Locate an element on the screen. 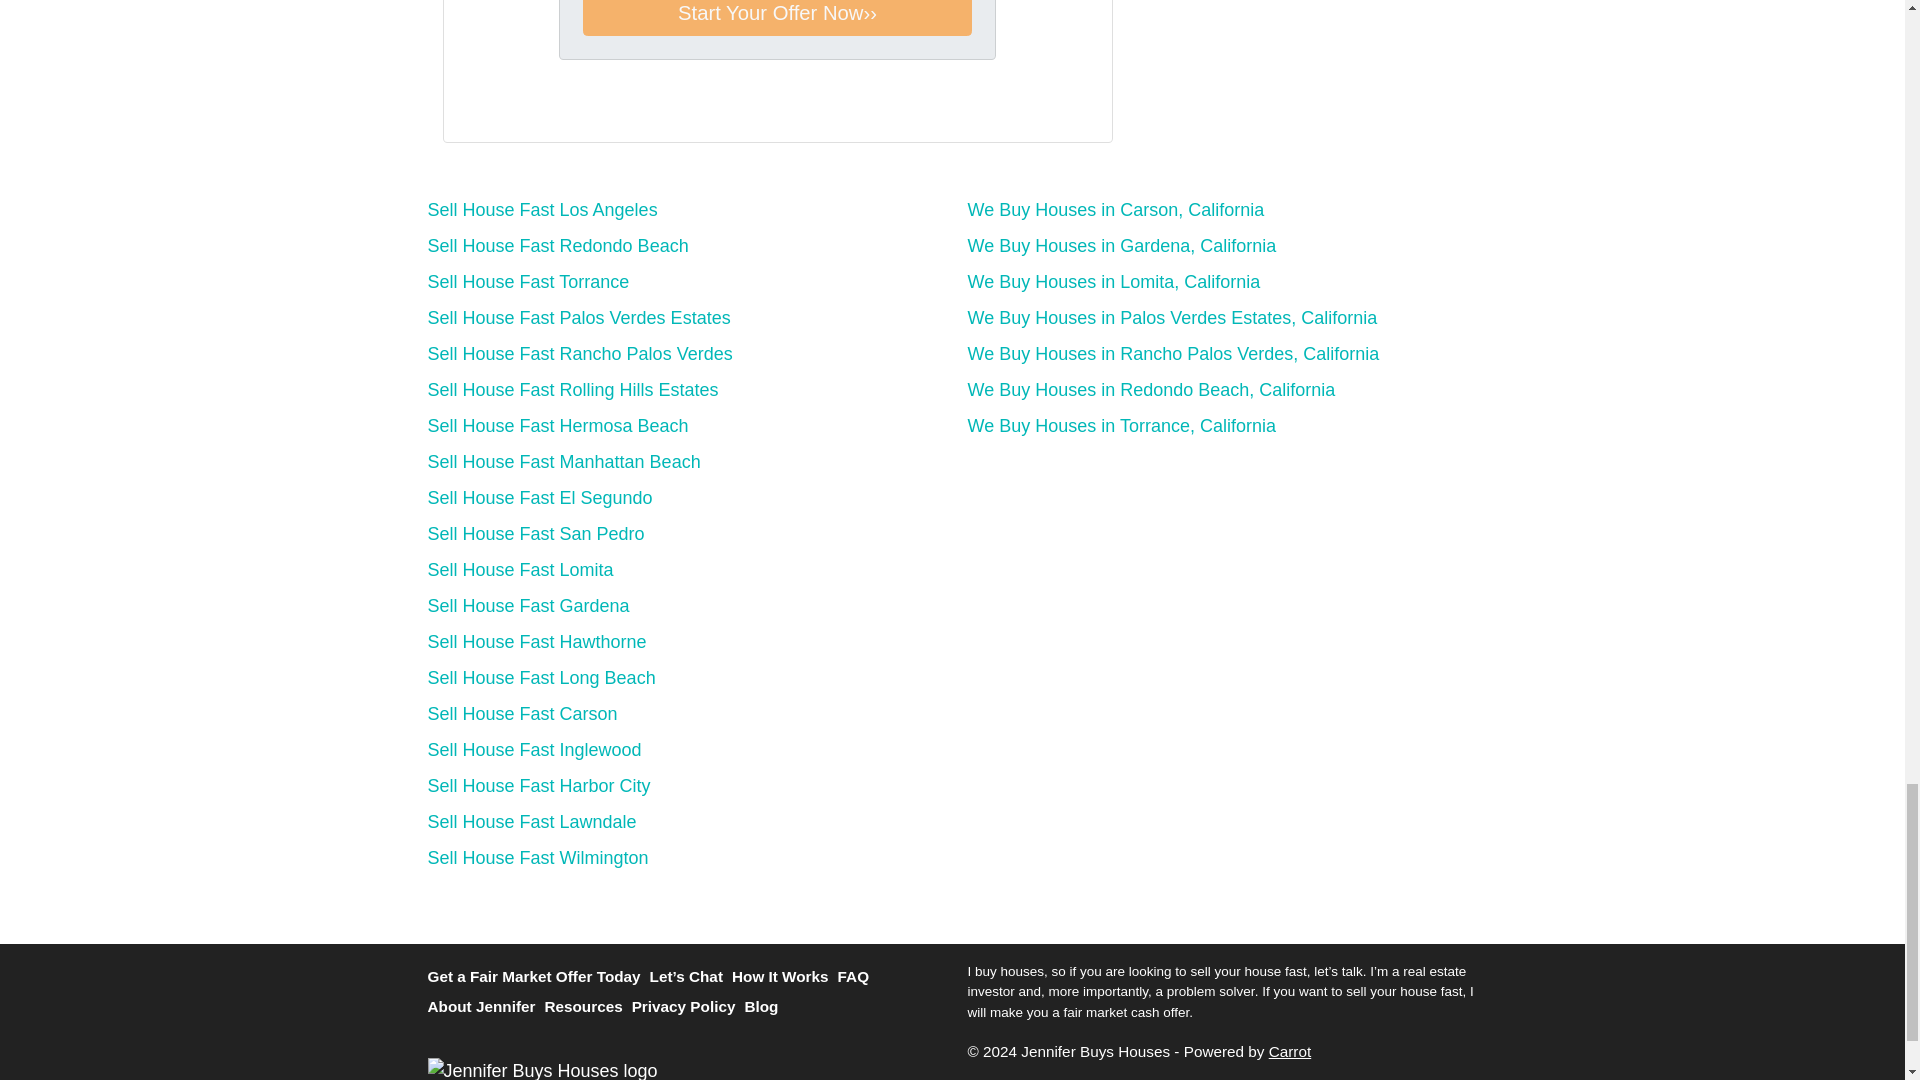  YouTube is located at coordinates (534, 108).